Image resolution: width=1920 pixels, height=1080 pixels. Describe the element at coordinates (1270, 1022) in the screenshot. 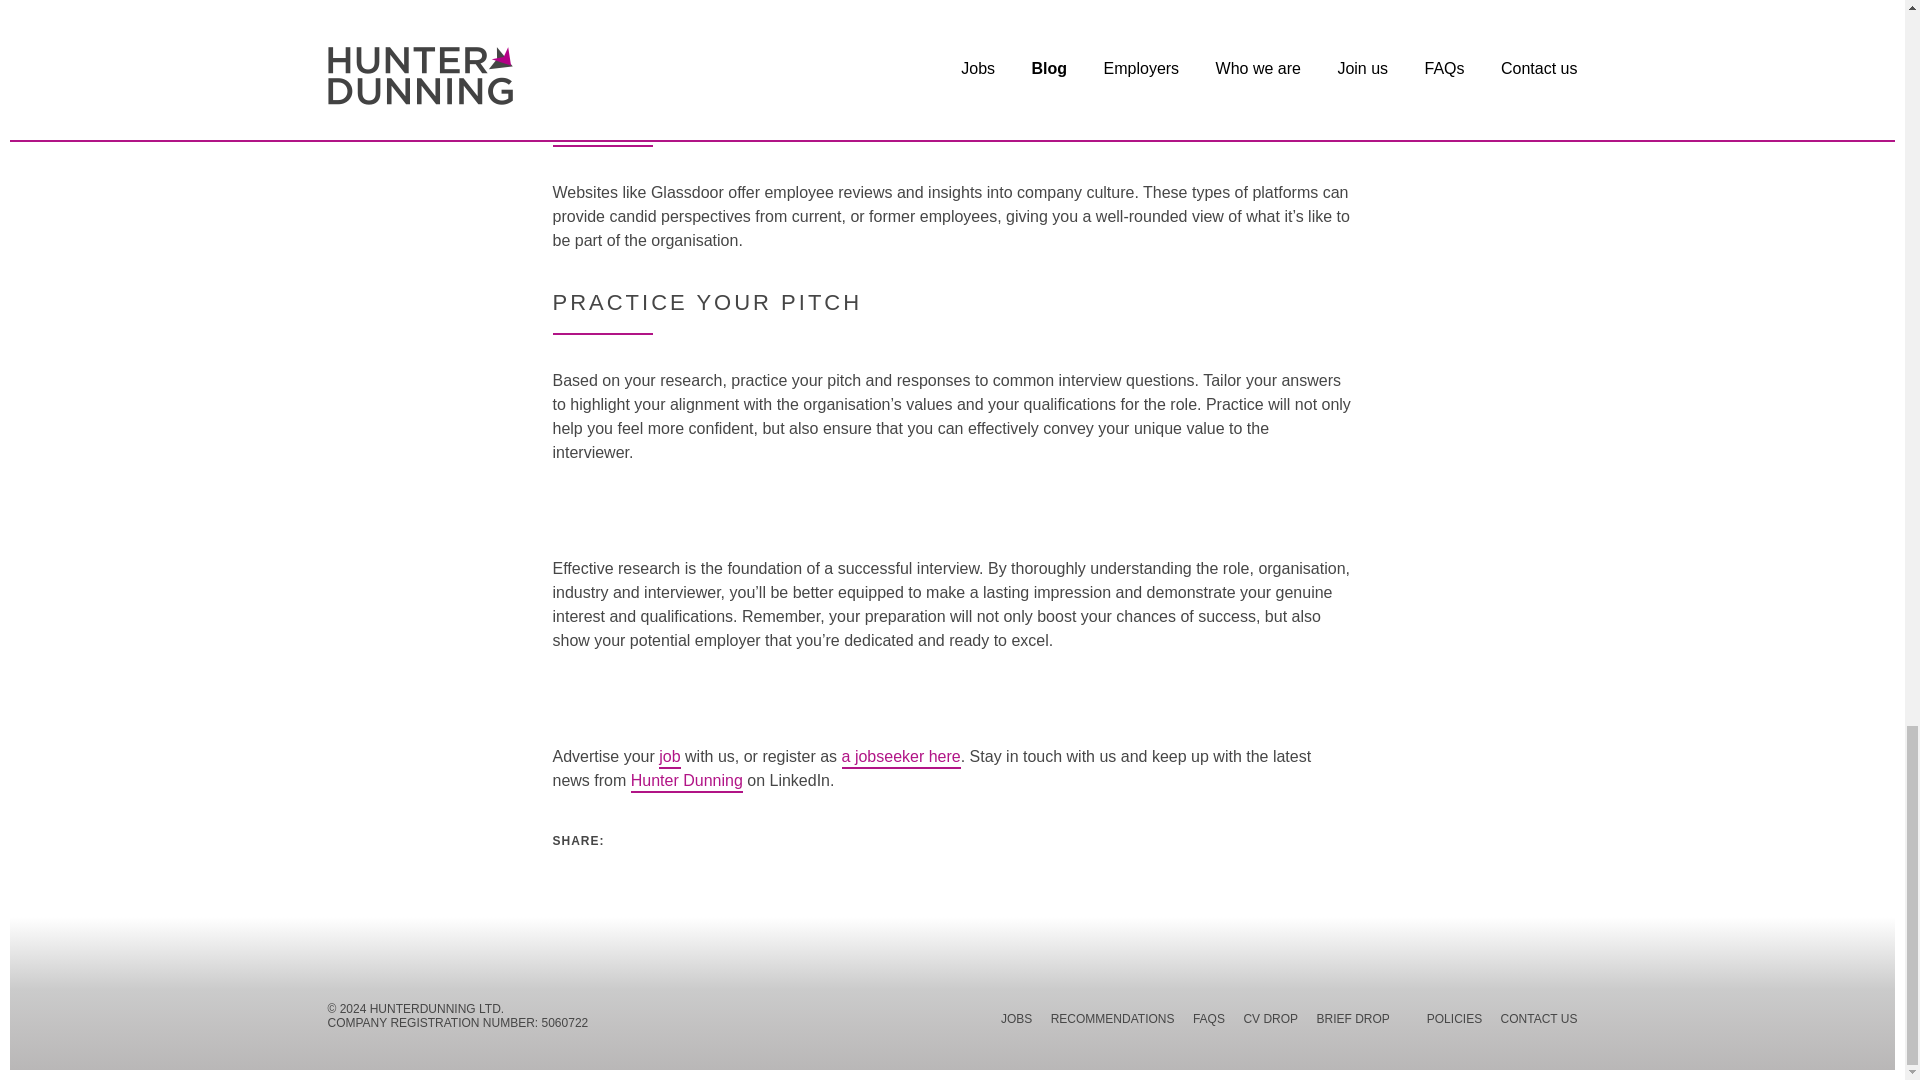

I see `CV DROP` at that location.